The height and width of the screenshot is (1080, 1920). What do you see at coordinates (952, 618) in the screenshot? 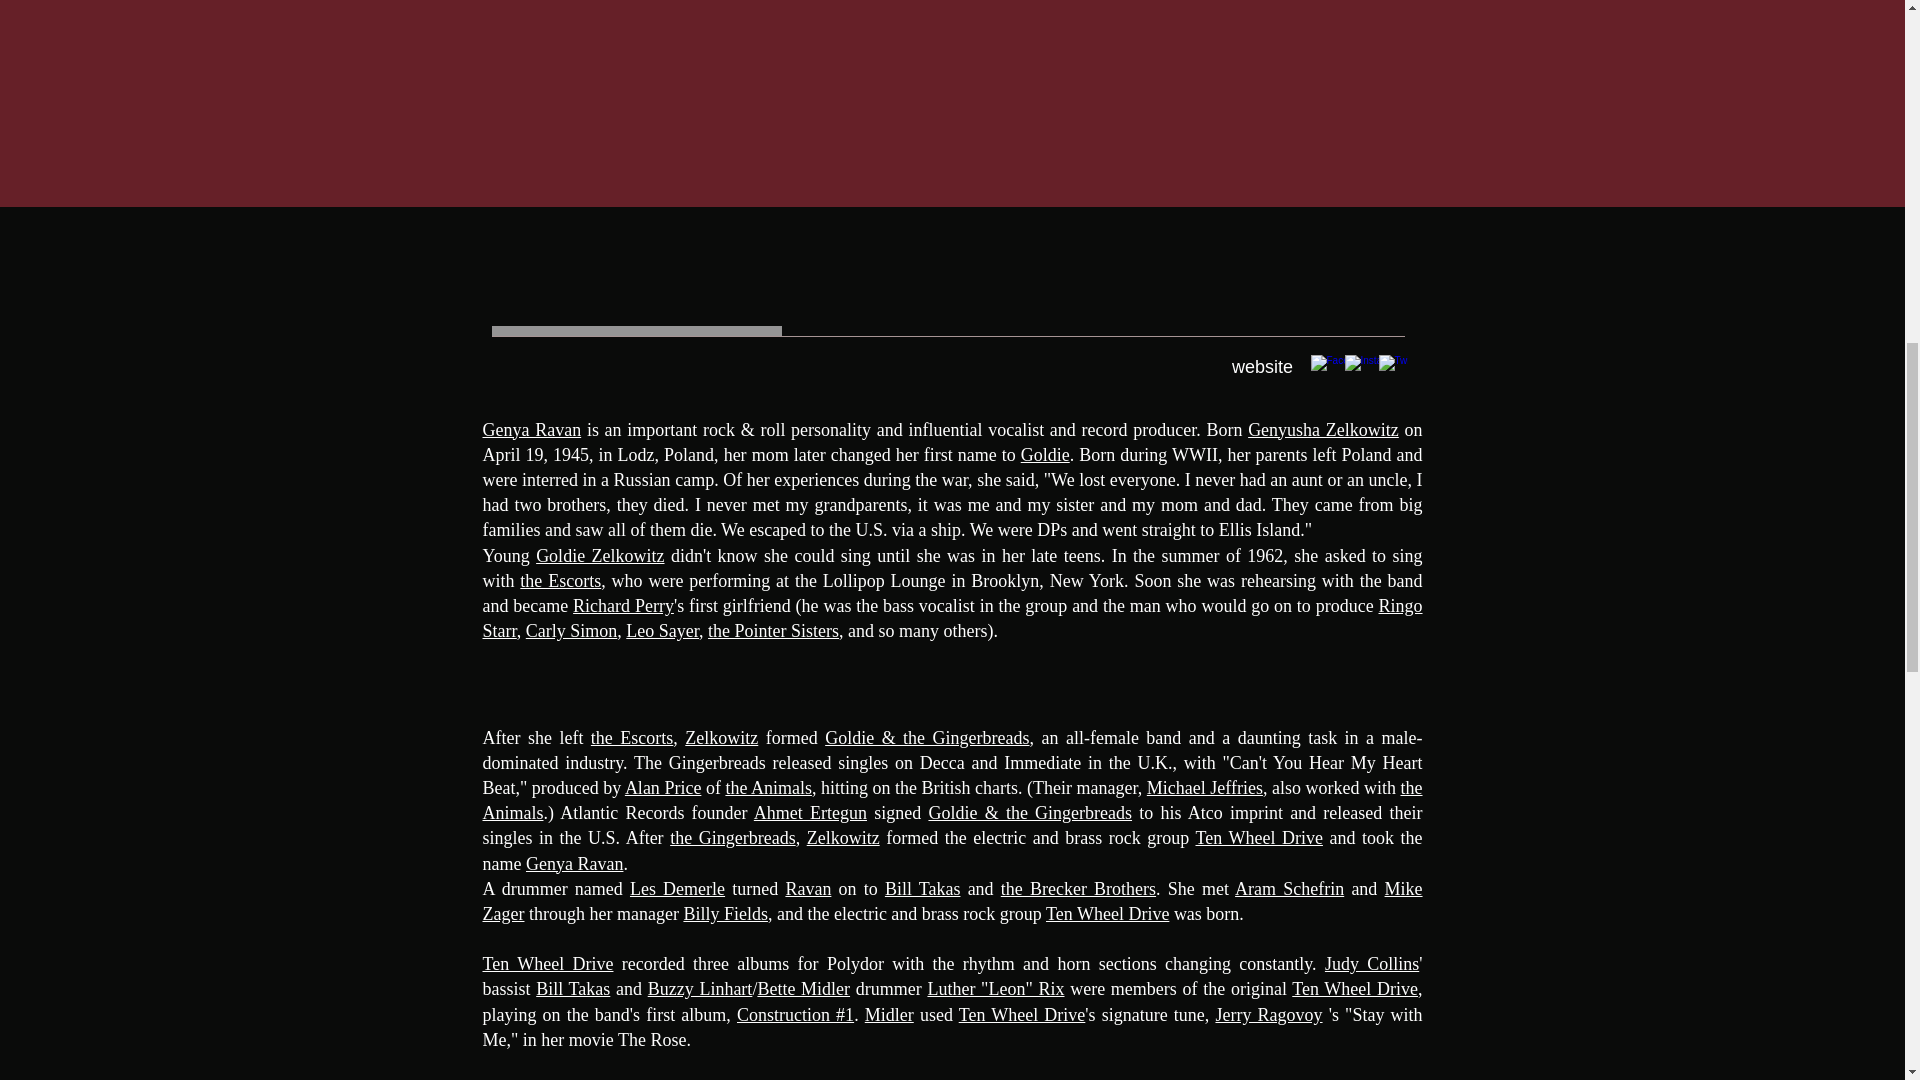
I see `Ringo Starr` at bounding box center [952, 618].